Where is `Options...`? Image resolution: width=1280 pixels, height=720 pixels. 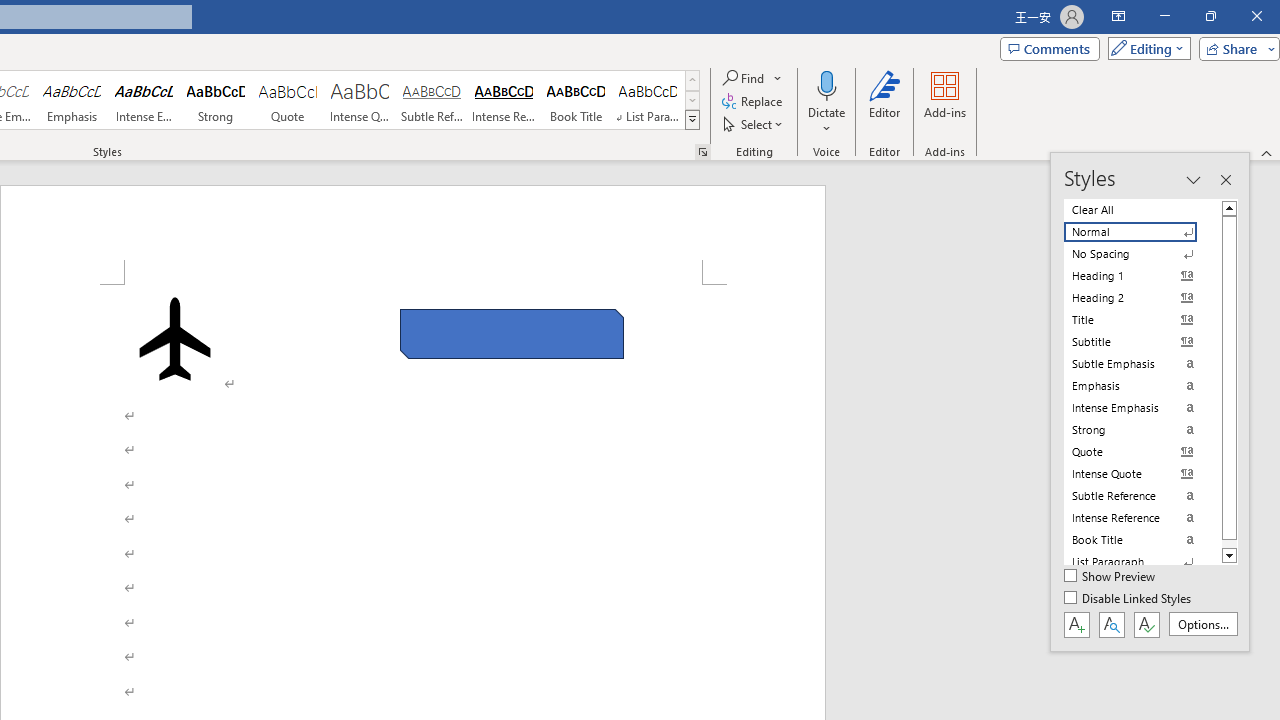 Options... is located at coordinates (1202, 624).